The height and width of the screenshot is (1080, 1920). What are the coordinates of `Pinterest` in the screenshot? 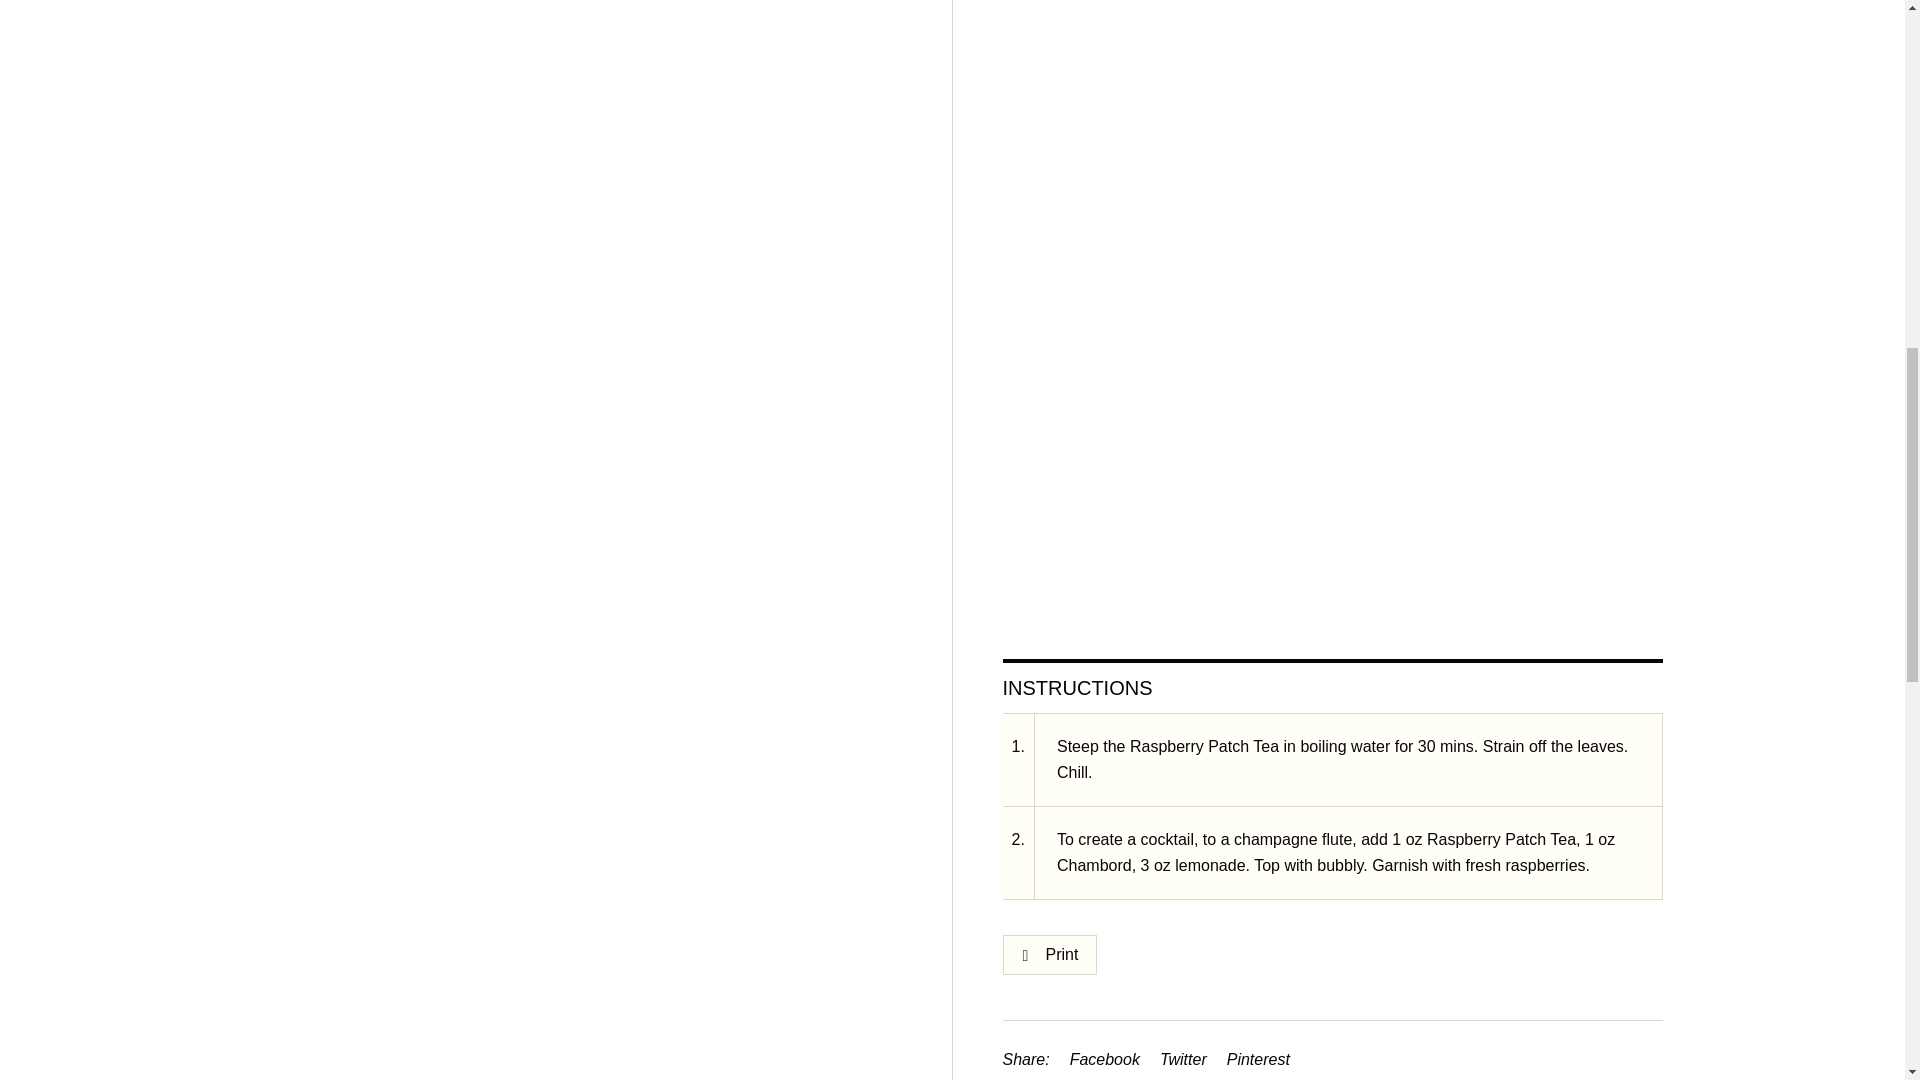 It's located at (1258, 1060).